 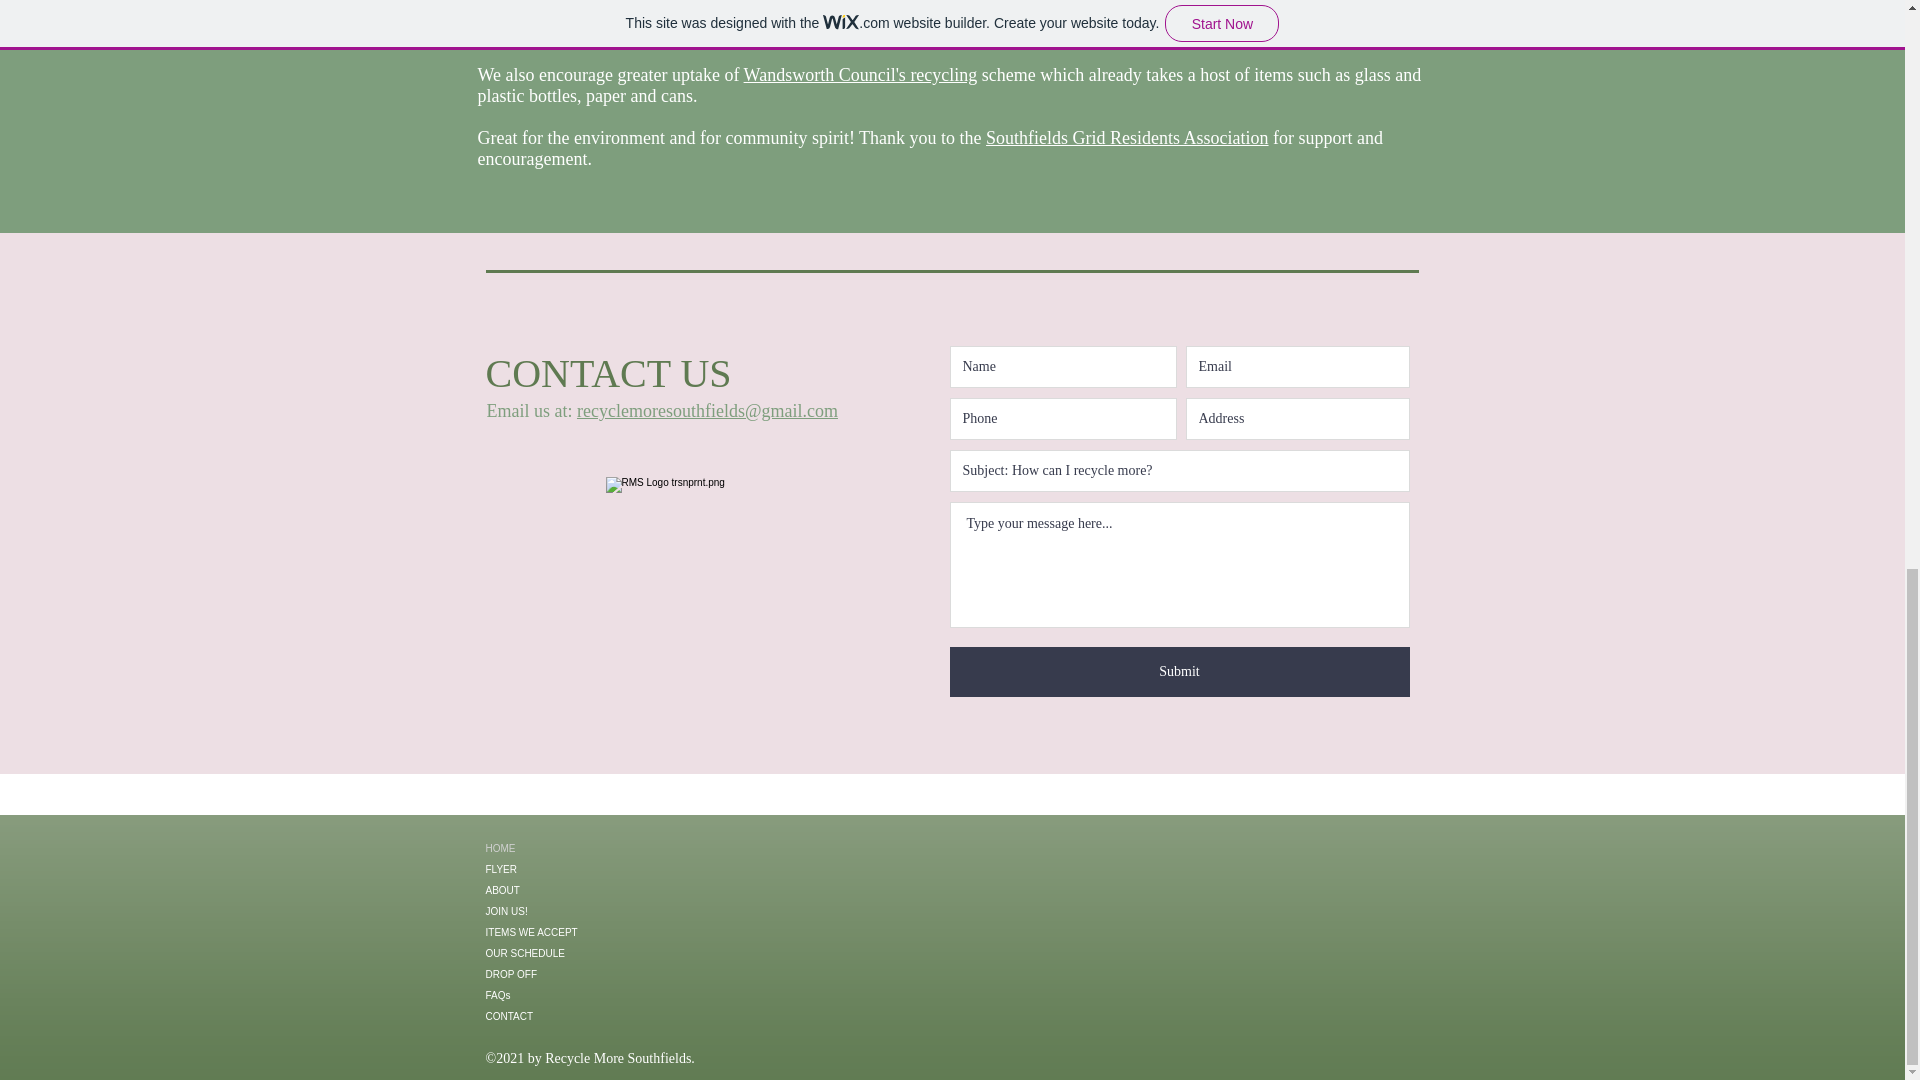 What do you see at coordinates (1128, 138) in the screenshot?
I see `Southfields Grid Residents Association` at bounding box center [1128, 138].